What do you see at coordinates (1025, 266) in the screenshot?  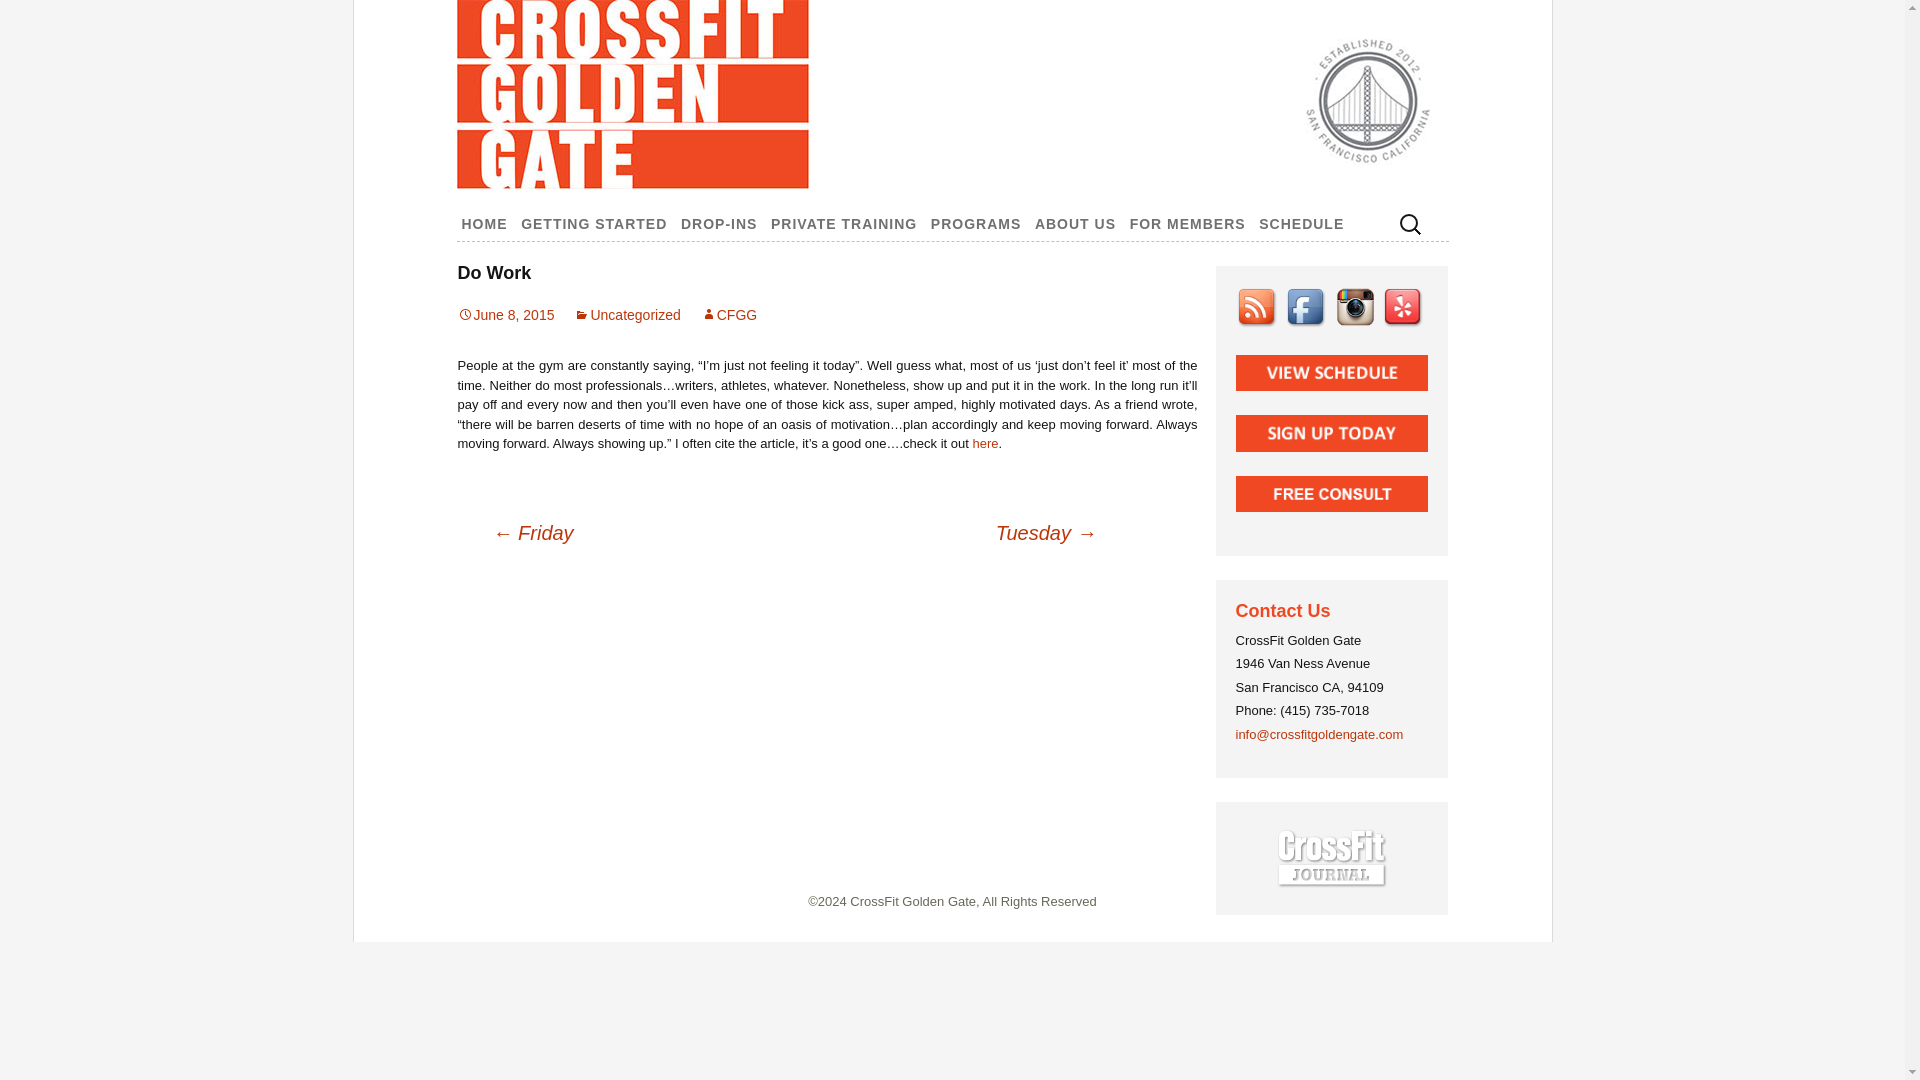 I see `GROUP CROSSFIT CLASSES` at bounding box center [1025, 266].